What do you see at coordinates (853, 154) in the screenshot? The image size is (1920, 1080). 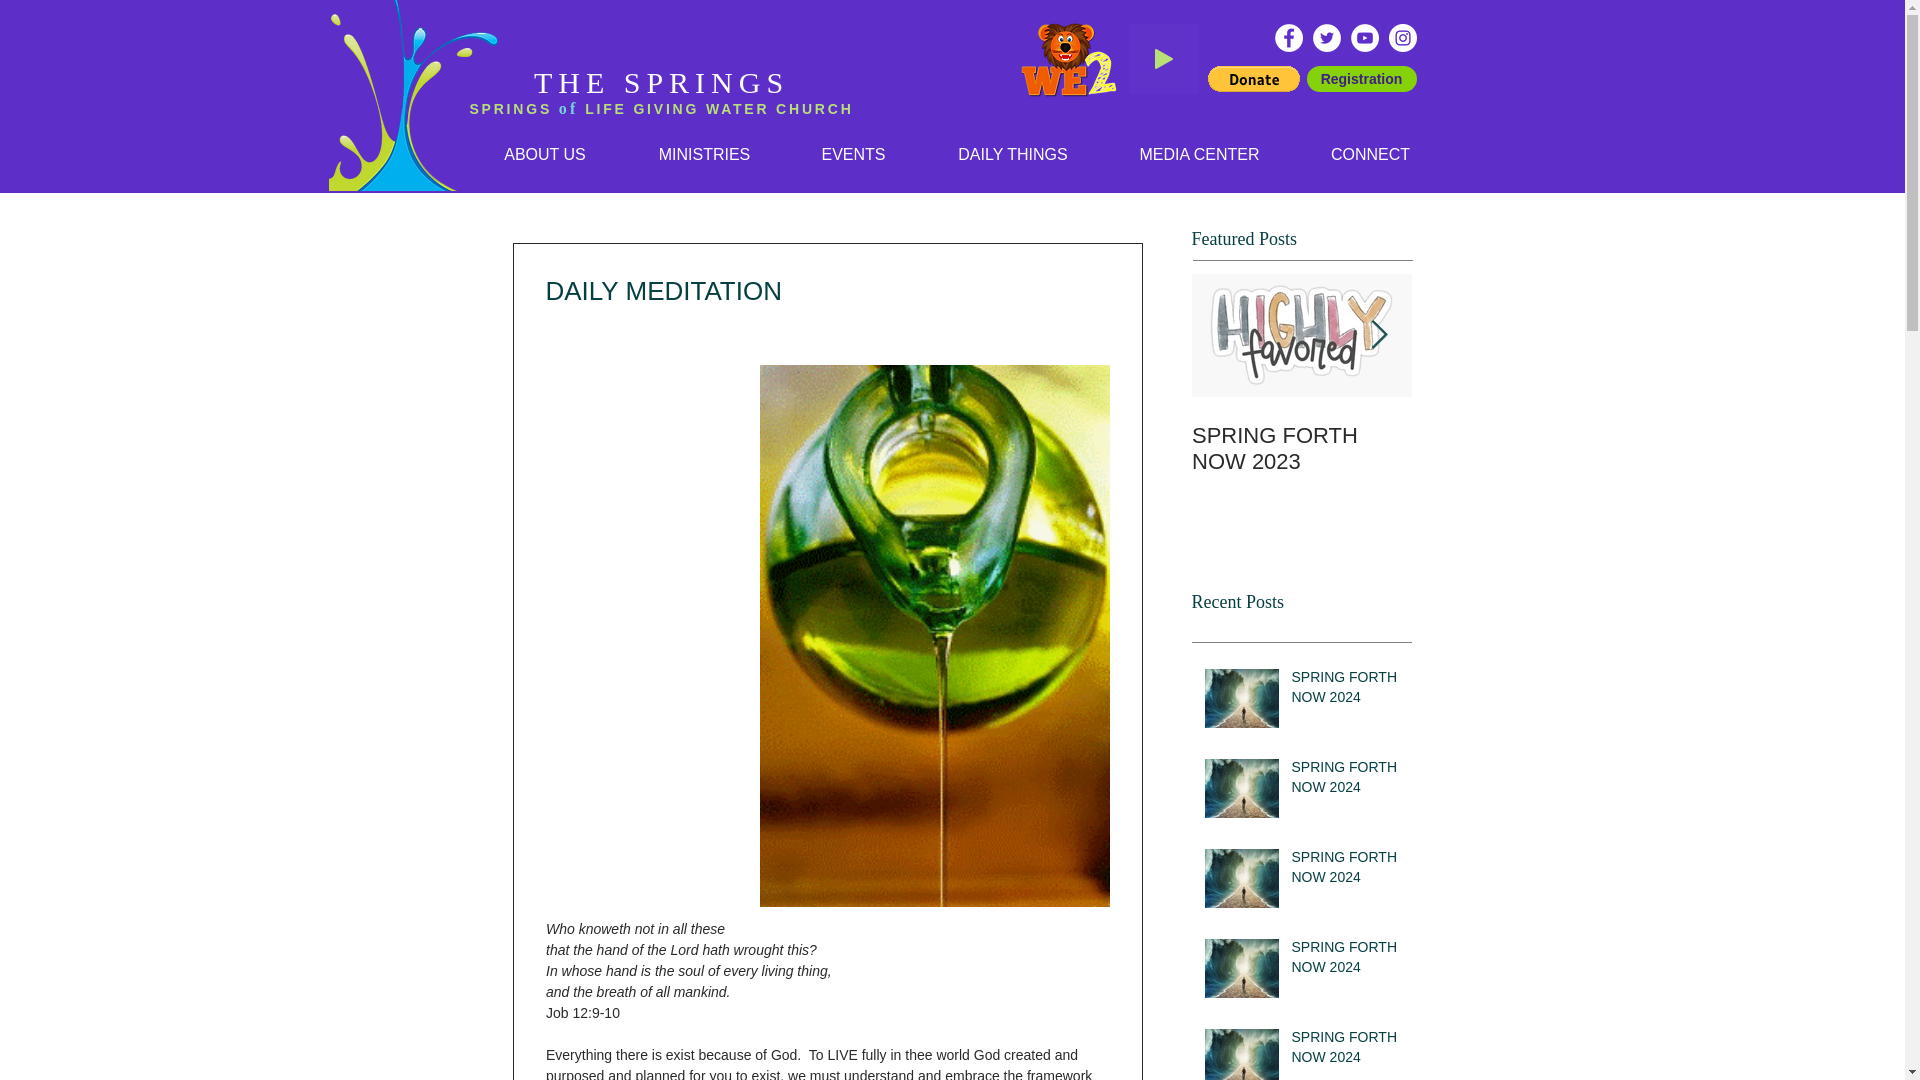 I see `EVENTS` at bounding box center [853, 154].